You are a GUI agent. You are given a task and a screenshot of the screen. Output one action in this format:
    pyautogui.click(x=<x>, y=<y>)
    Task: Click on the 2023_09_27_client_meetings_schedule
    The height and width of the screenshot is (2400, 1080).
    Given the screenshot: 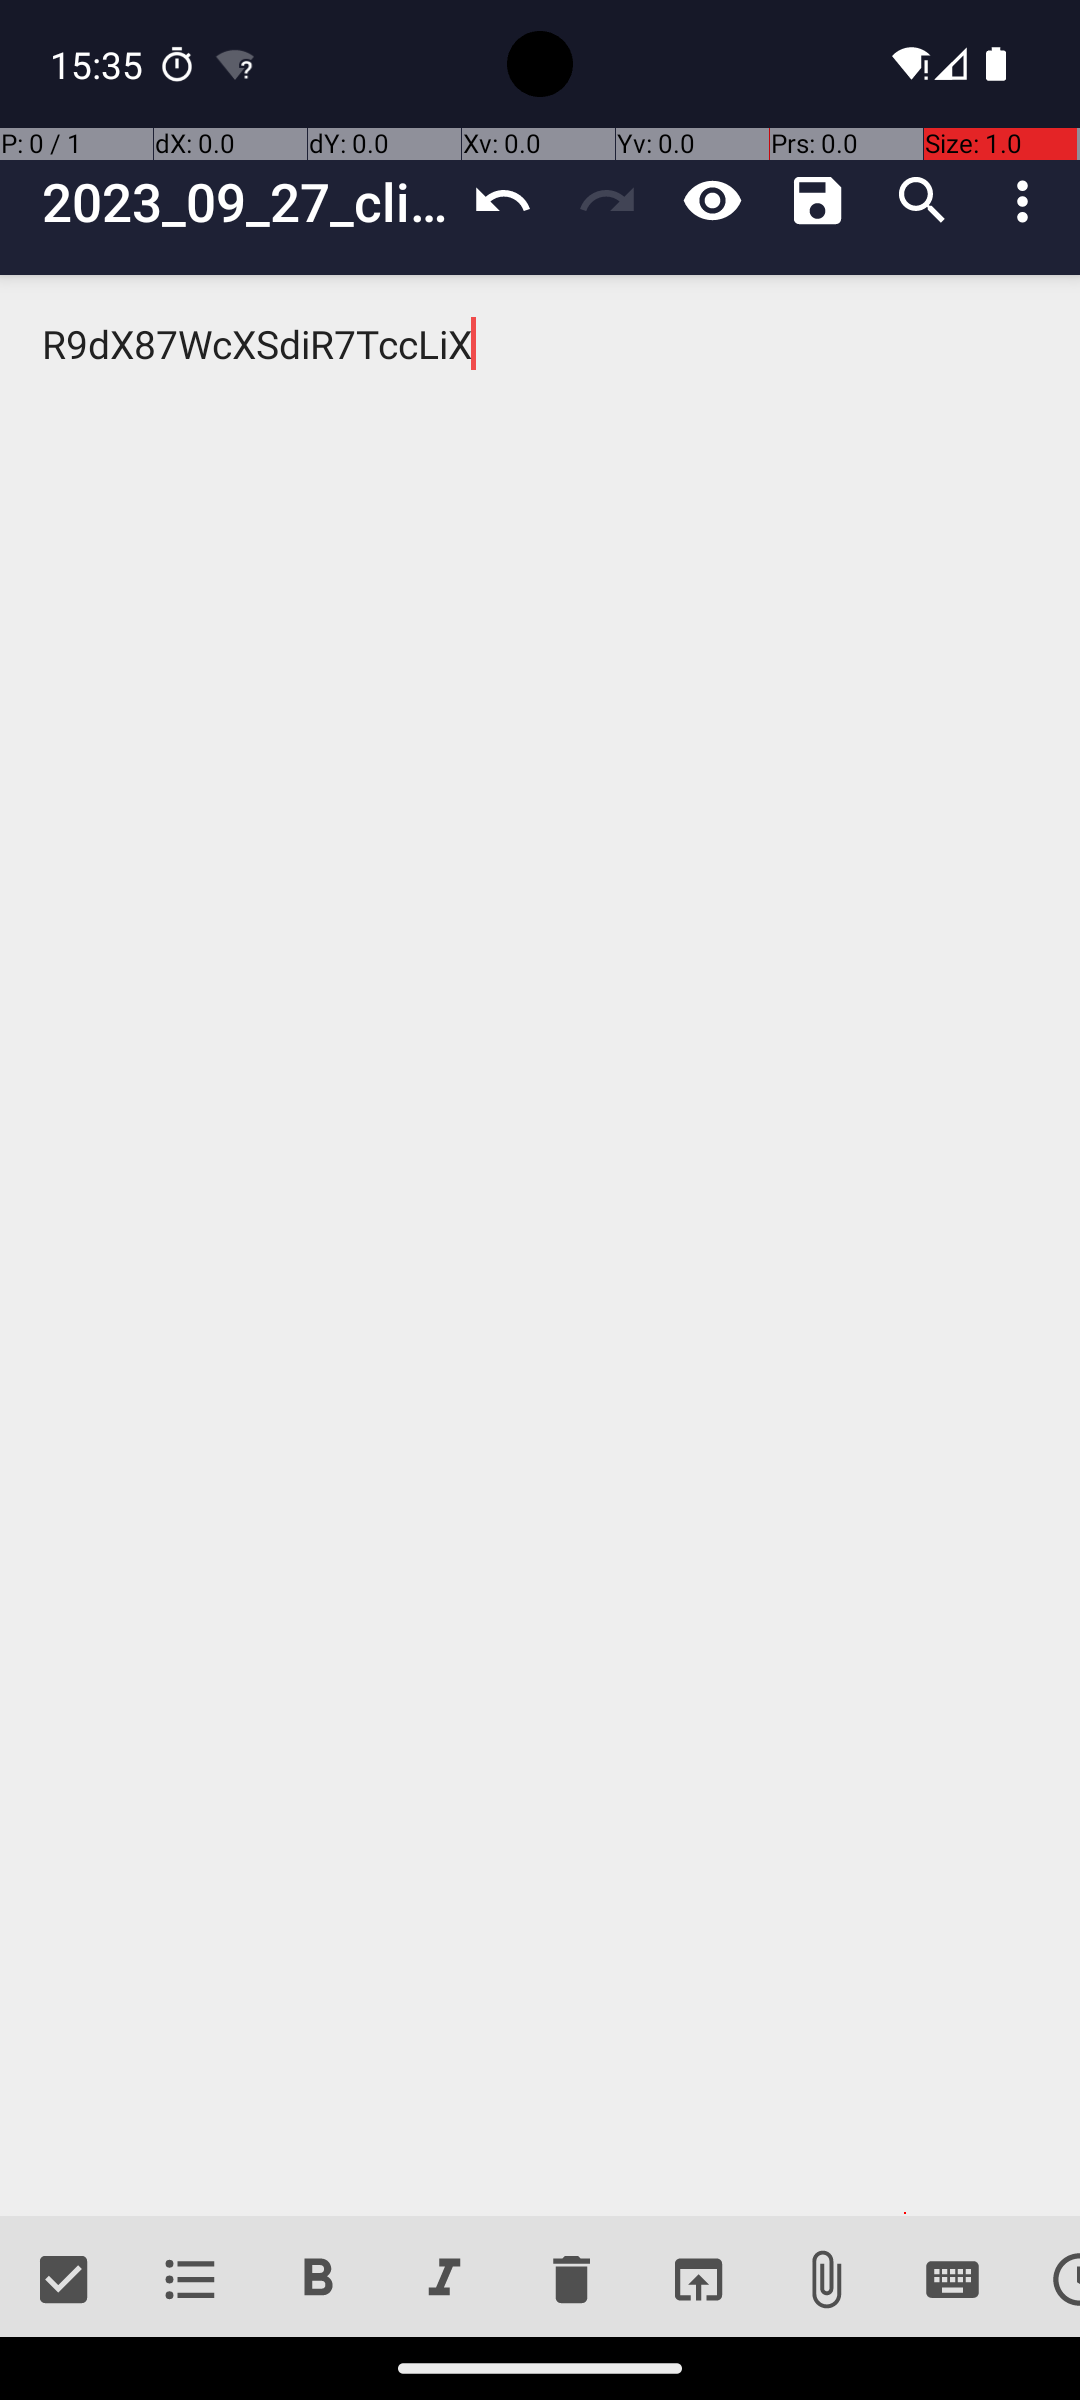 What is the action you would take?
    pyautogui.click(x=246, y=202)
    